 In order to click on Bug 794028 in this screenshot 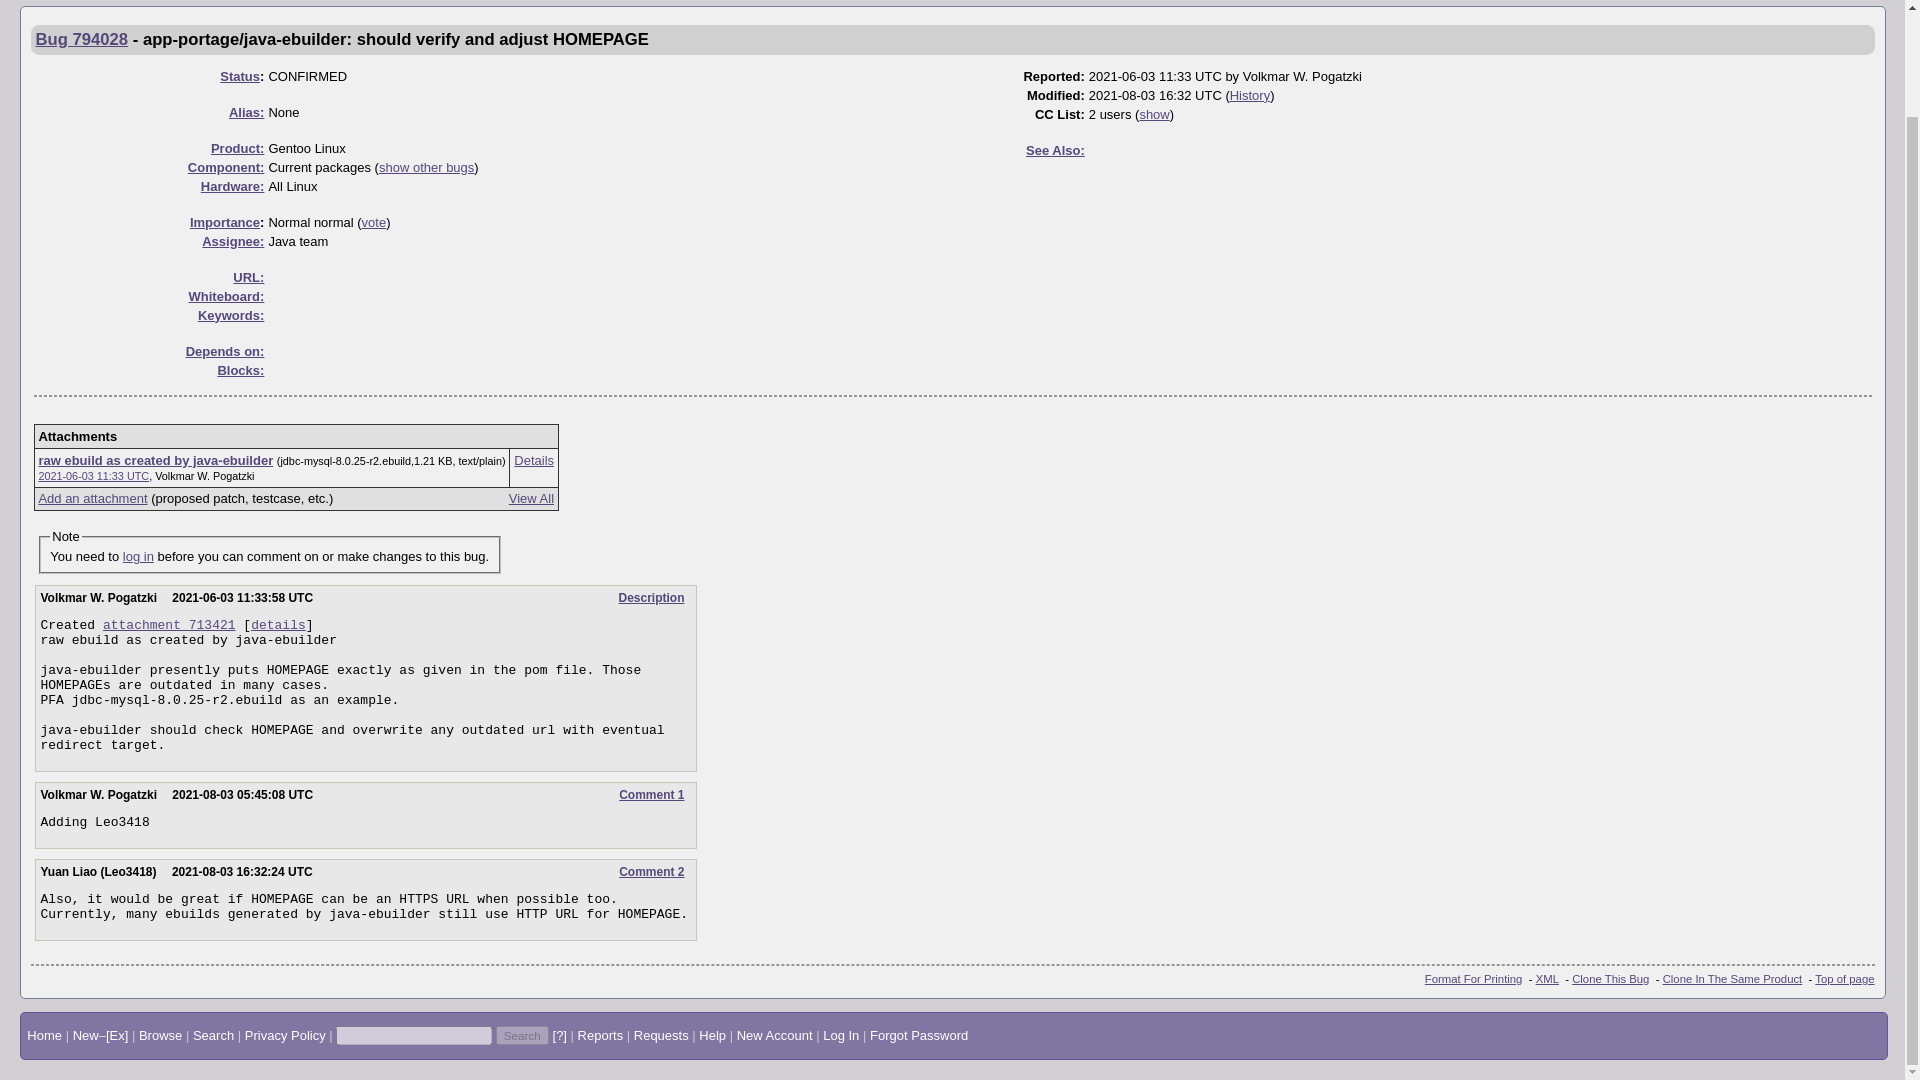, I will do `click(82, 39)`.